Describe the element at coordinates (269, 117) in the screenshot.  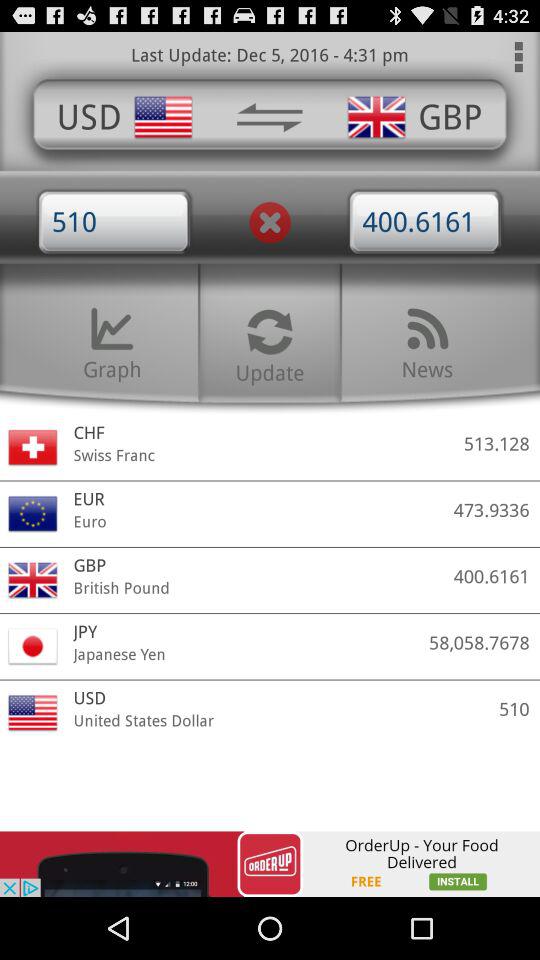
I see `change country option` at that location.